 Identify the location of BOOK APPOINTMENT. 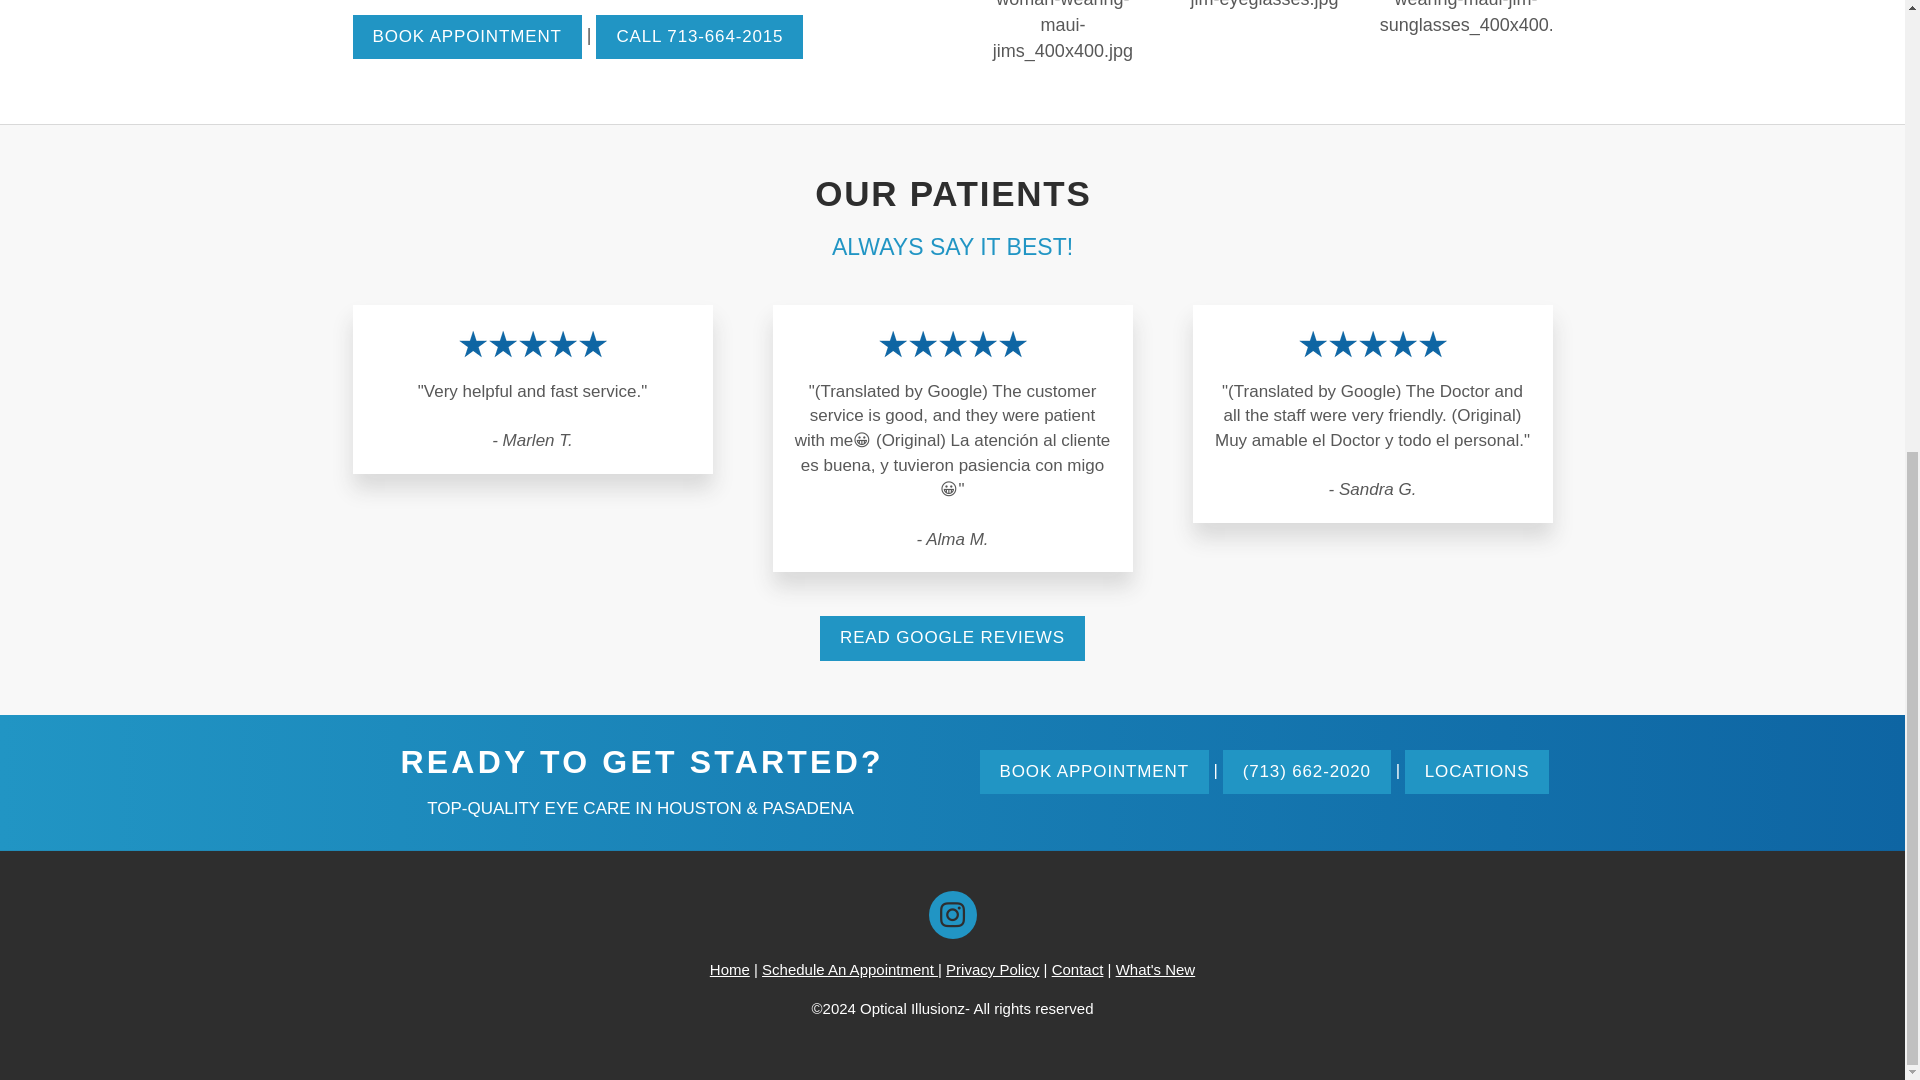
(466, 38).